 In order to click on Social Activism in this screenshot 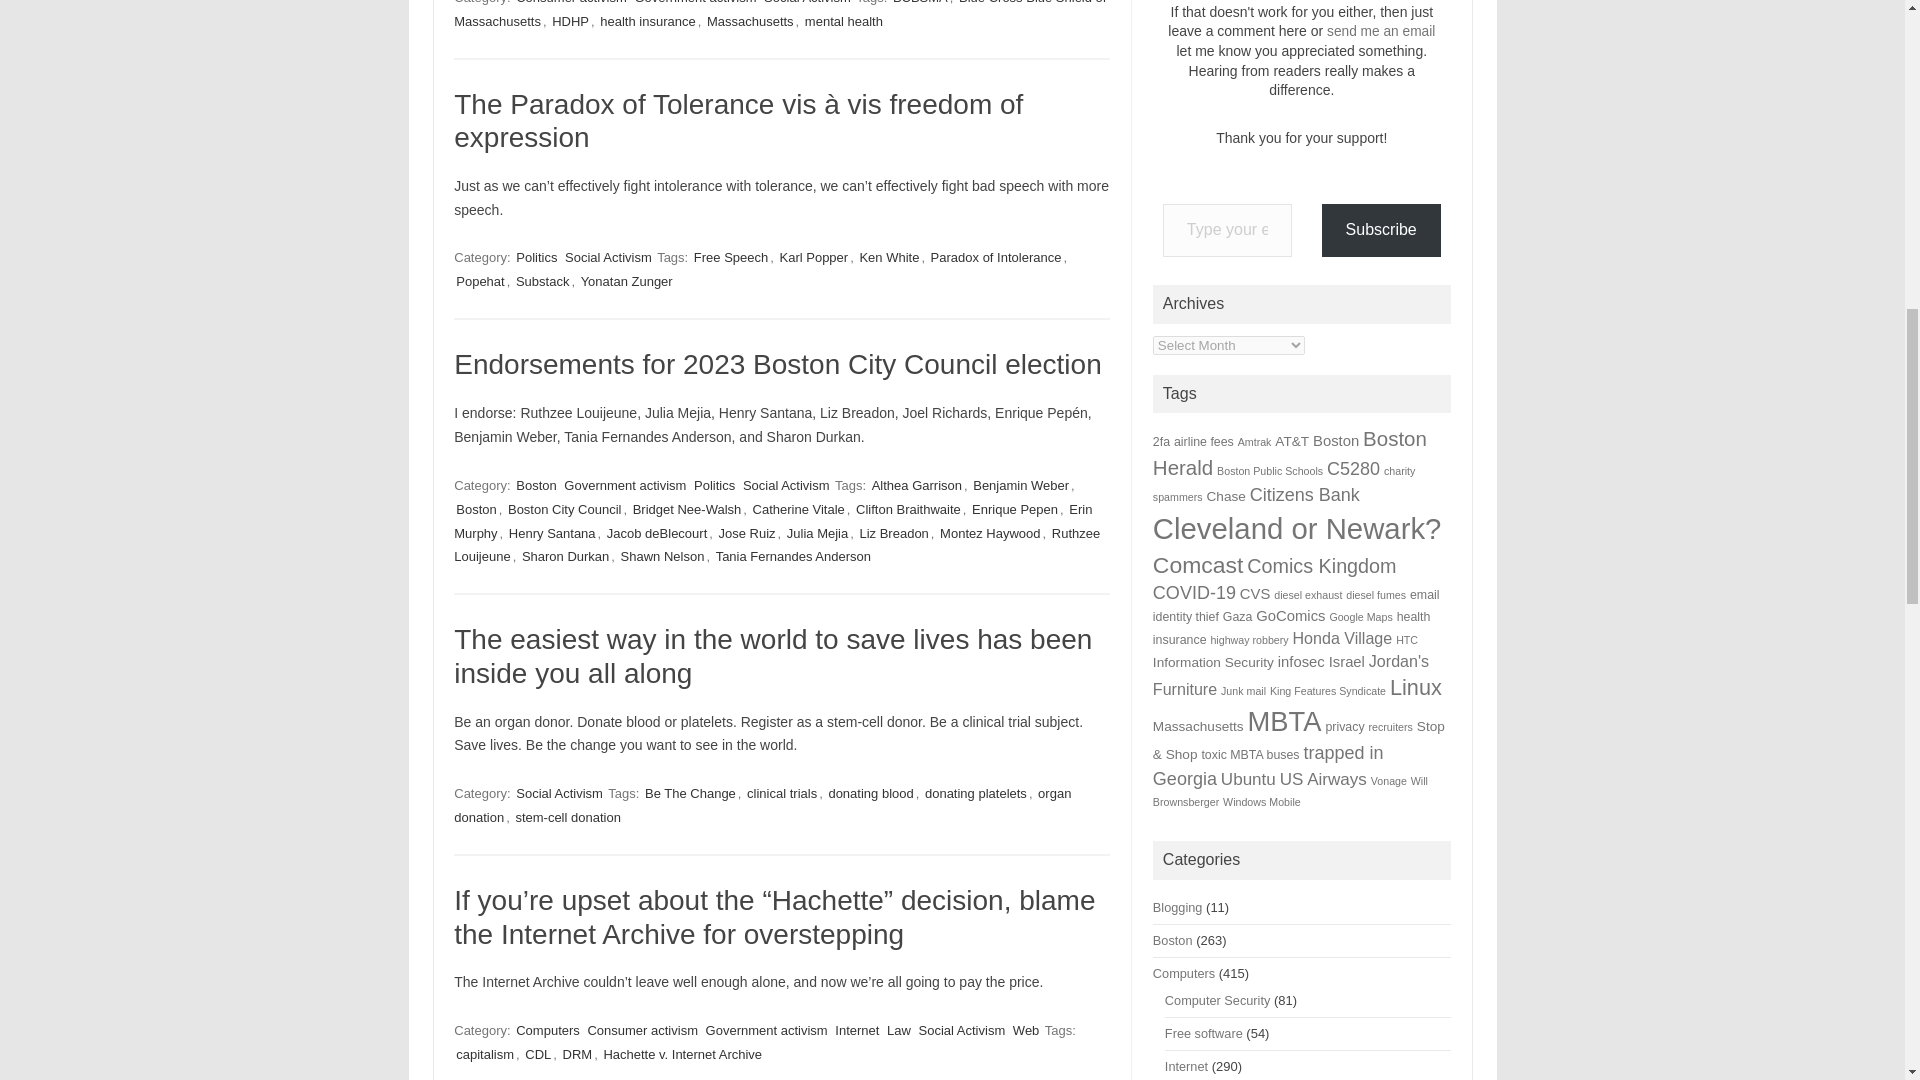, I will do `click(608, 257)`.